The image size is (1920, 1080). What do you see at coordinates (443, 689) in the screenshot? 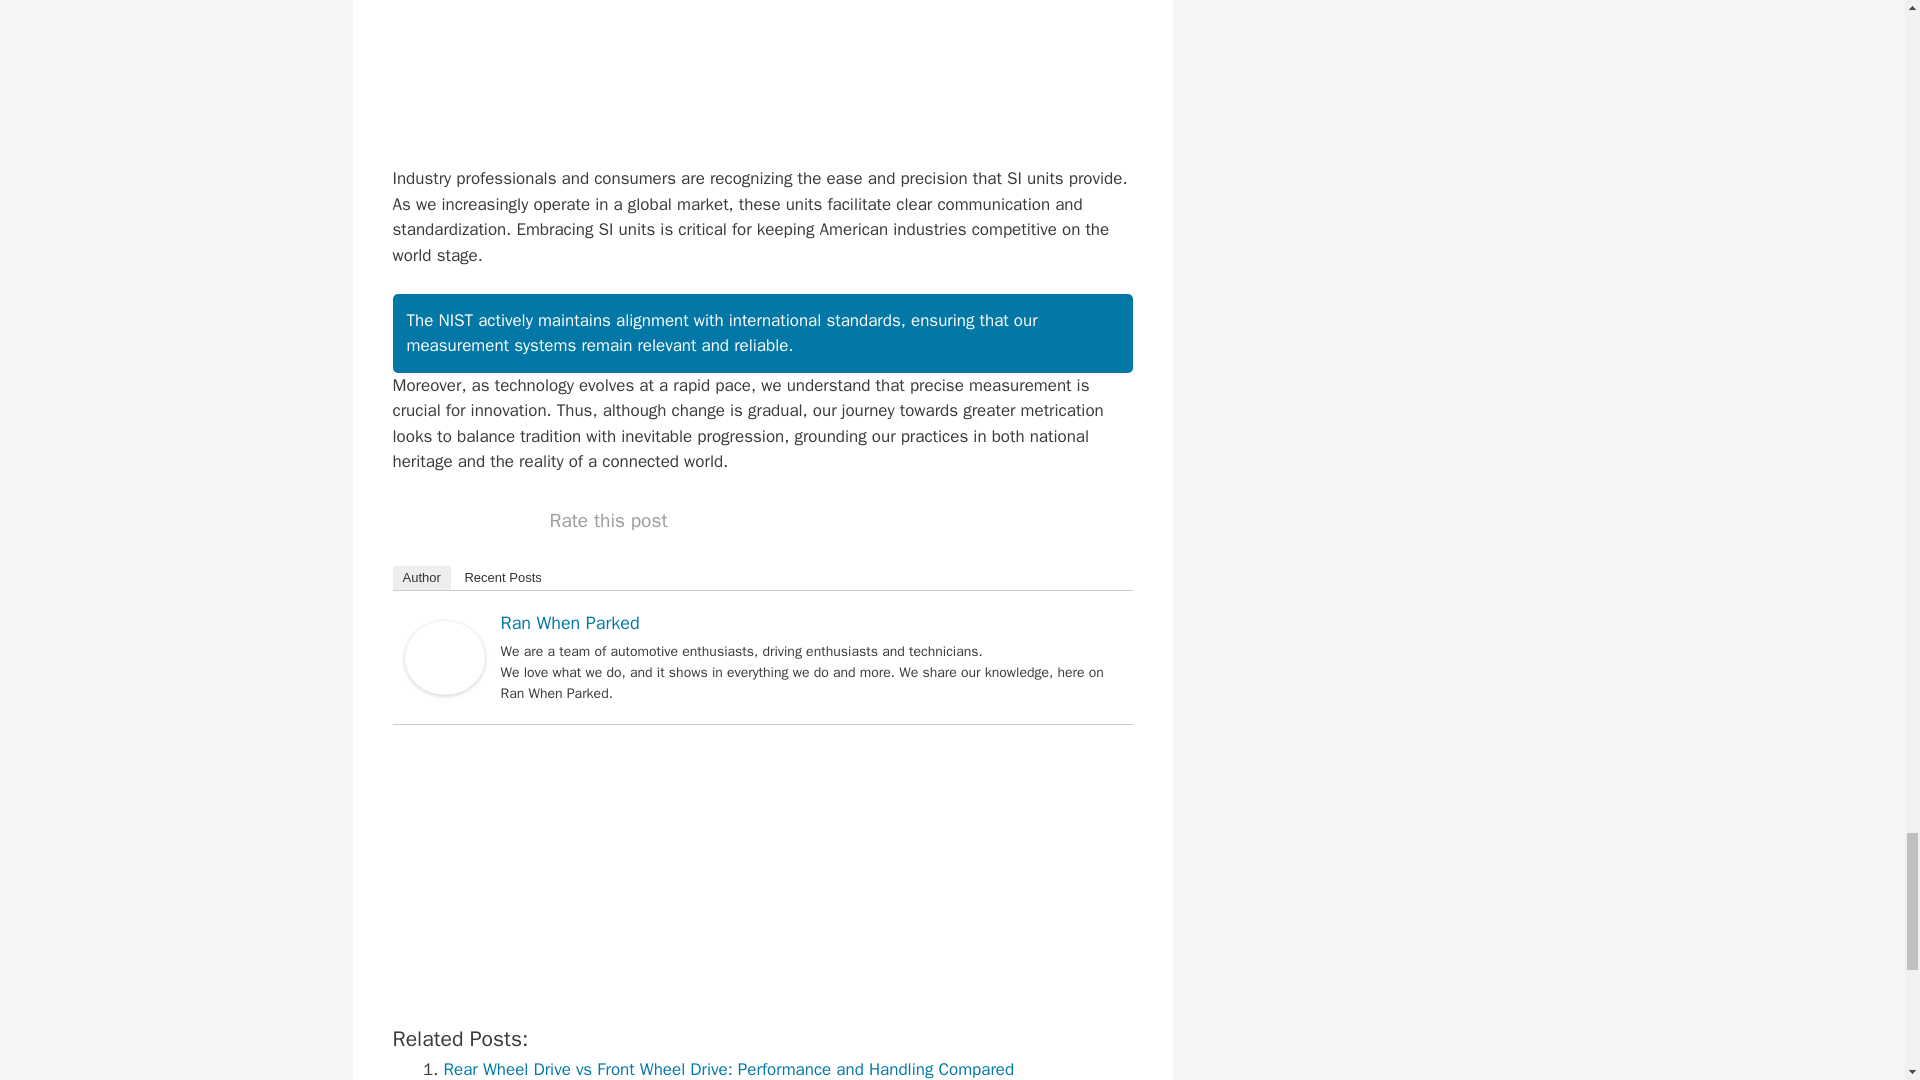
I see `Ran When Parked` at bounding box center [443, 689].